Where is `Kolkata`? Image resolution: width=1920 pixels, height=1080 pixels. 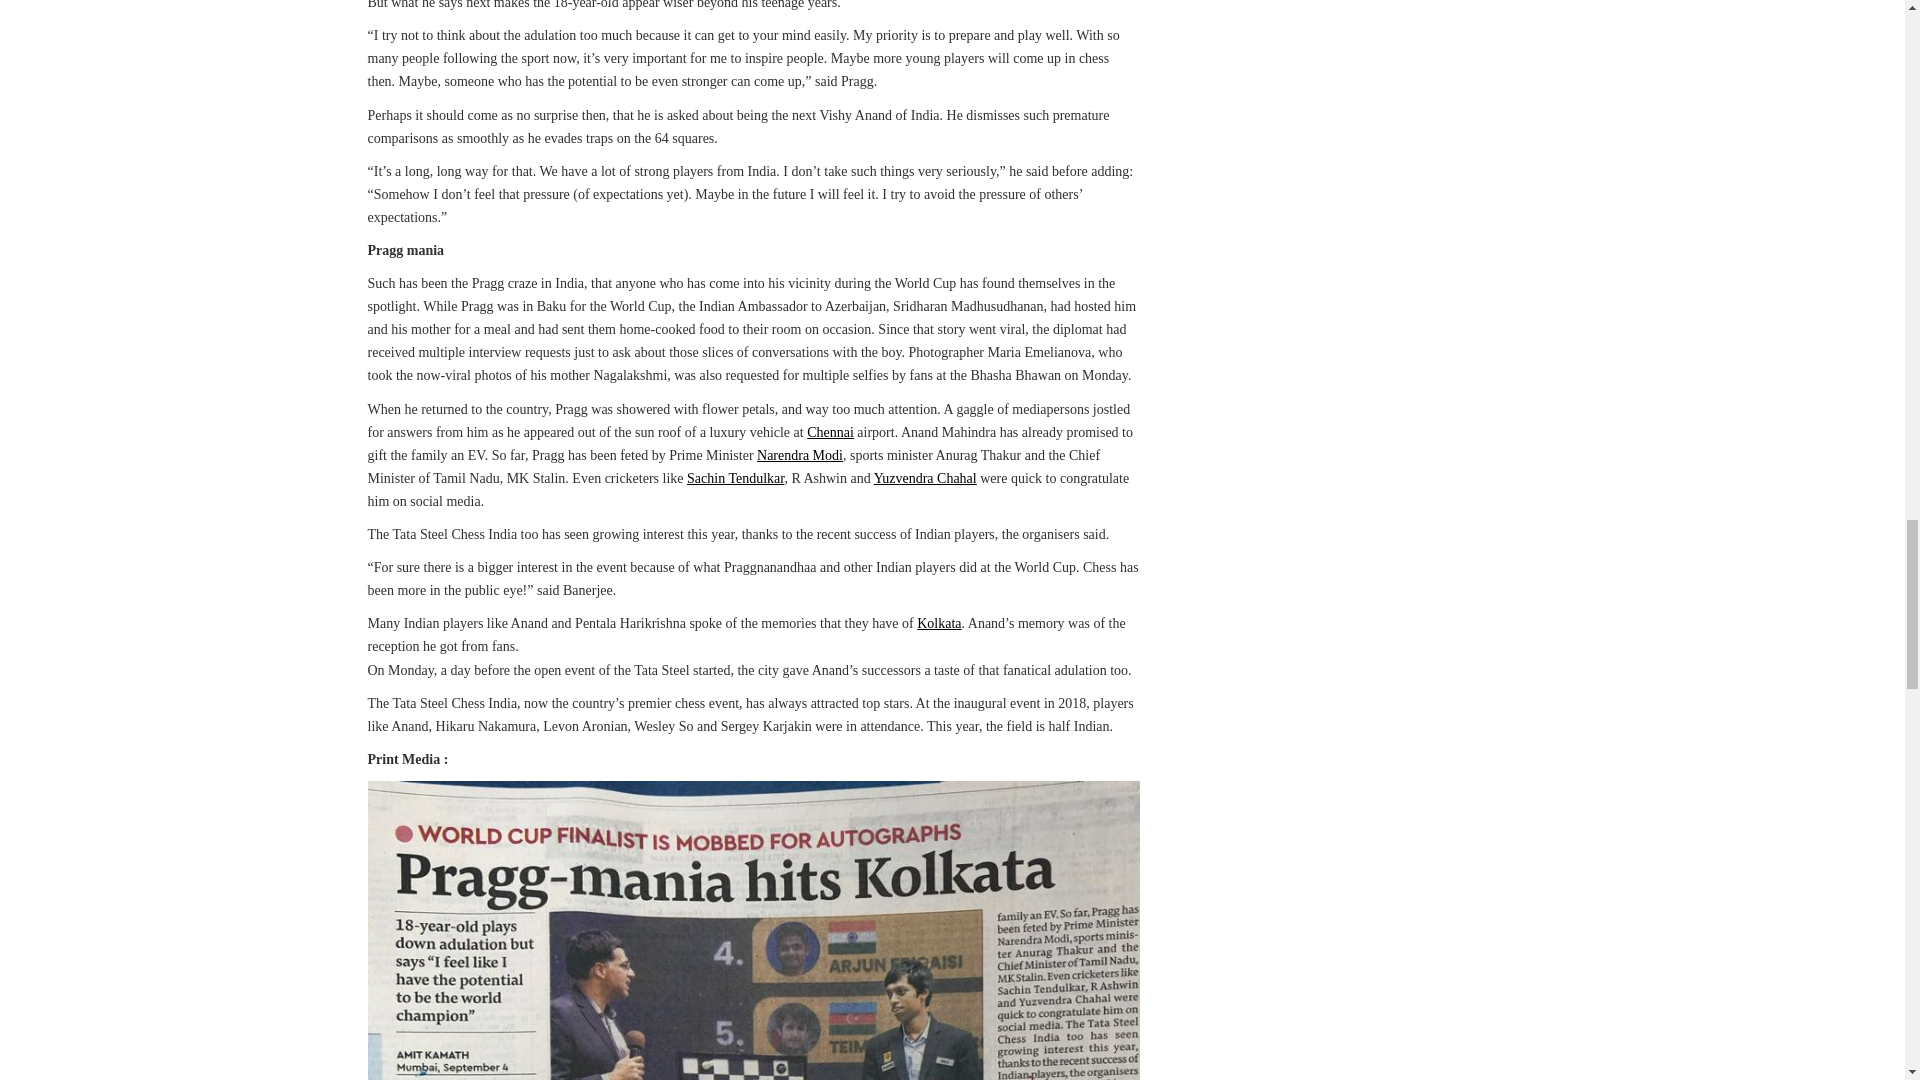
Kolkata is located at coordinates (939, 622).